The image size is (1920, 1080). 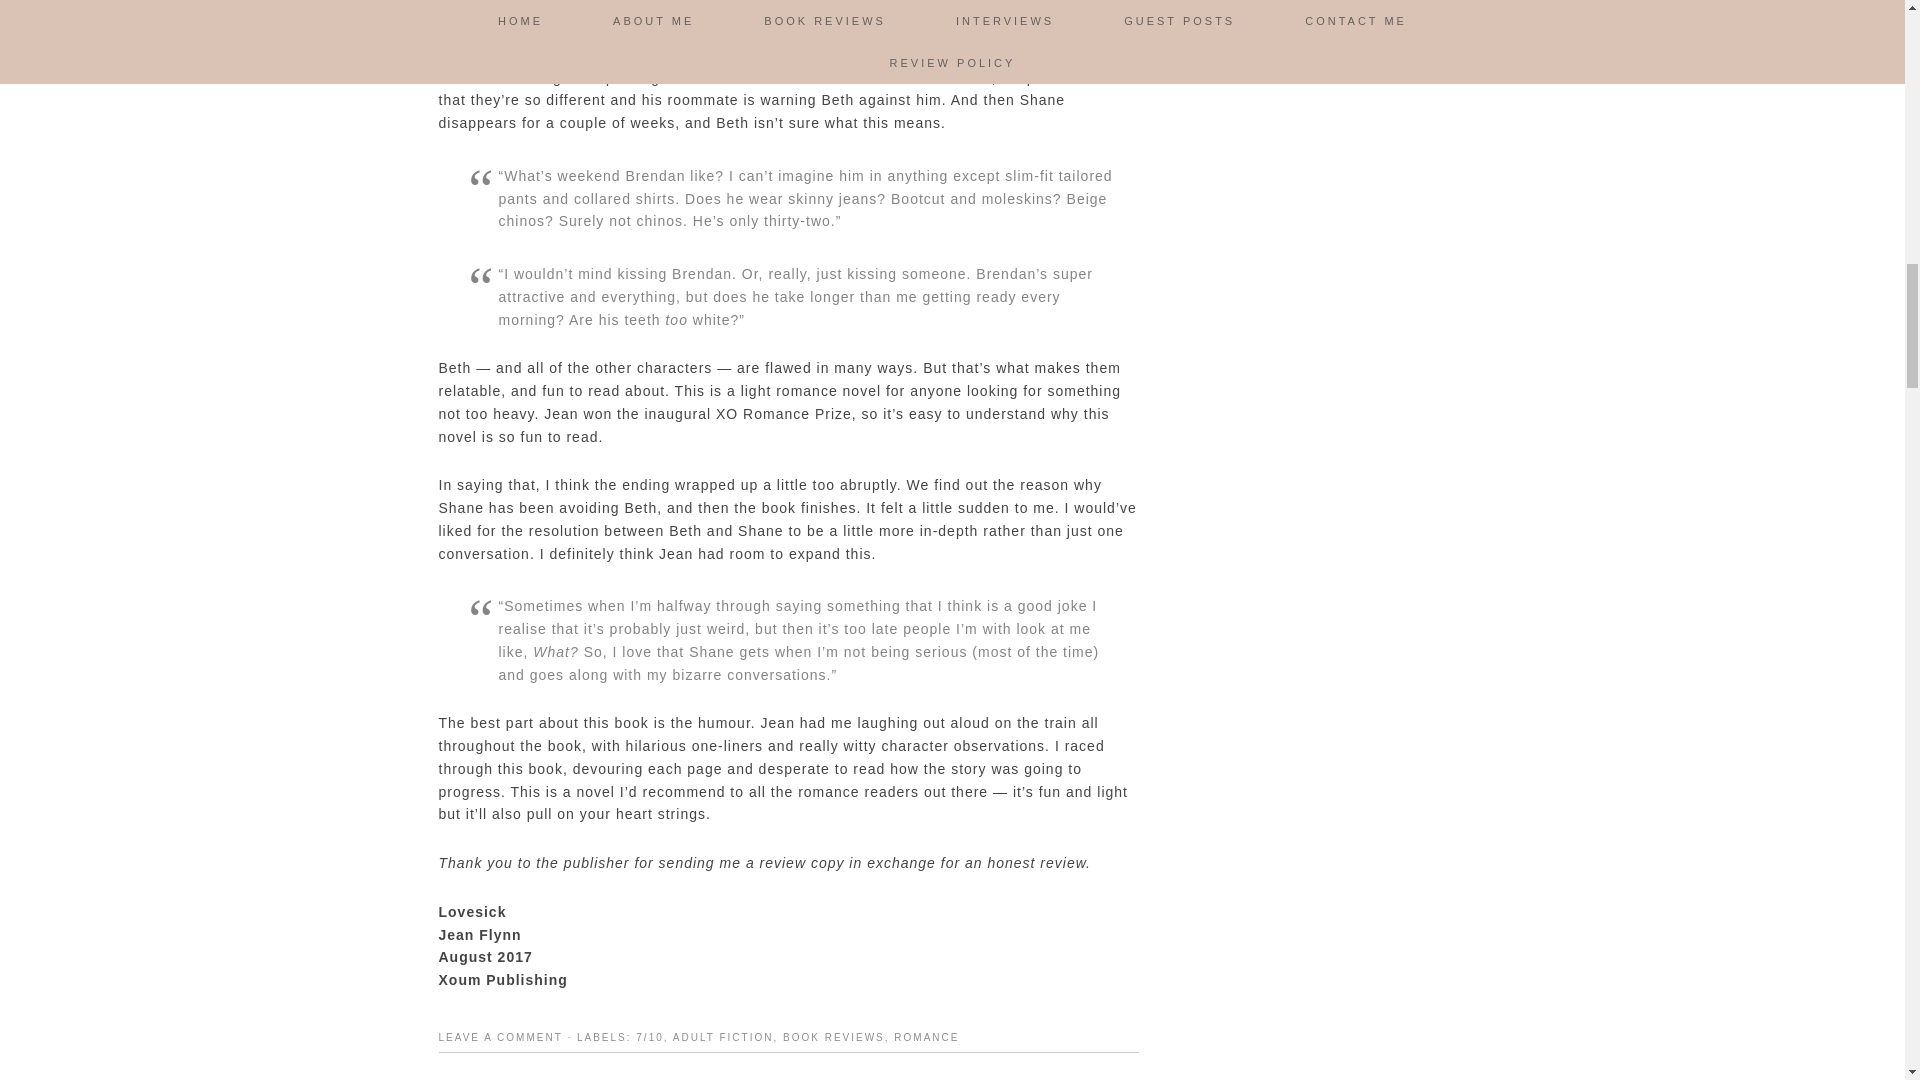 I want to click on ADULT FICTION, so click(x=723, y=1038).